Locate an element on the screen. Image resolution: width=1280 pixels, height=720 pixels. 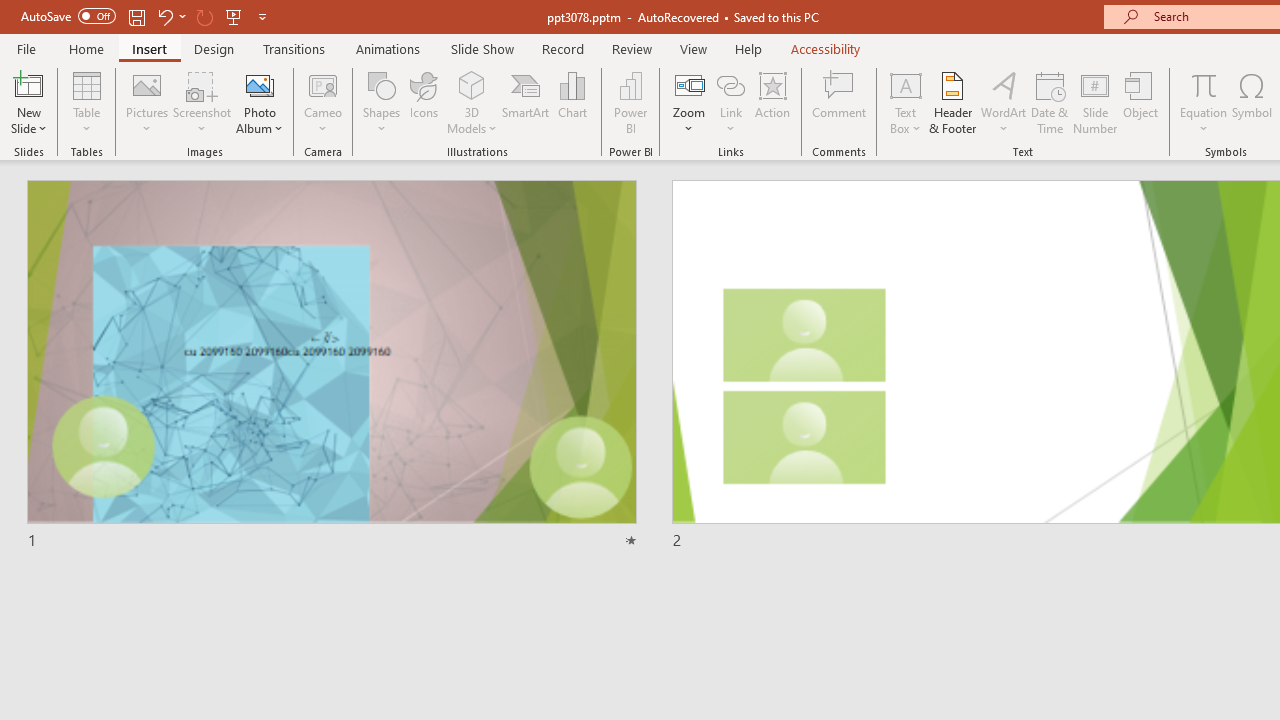
Date & Time... is located at coordinates (1050, 102).